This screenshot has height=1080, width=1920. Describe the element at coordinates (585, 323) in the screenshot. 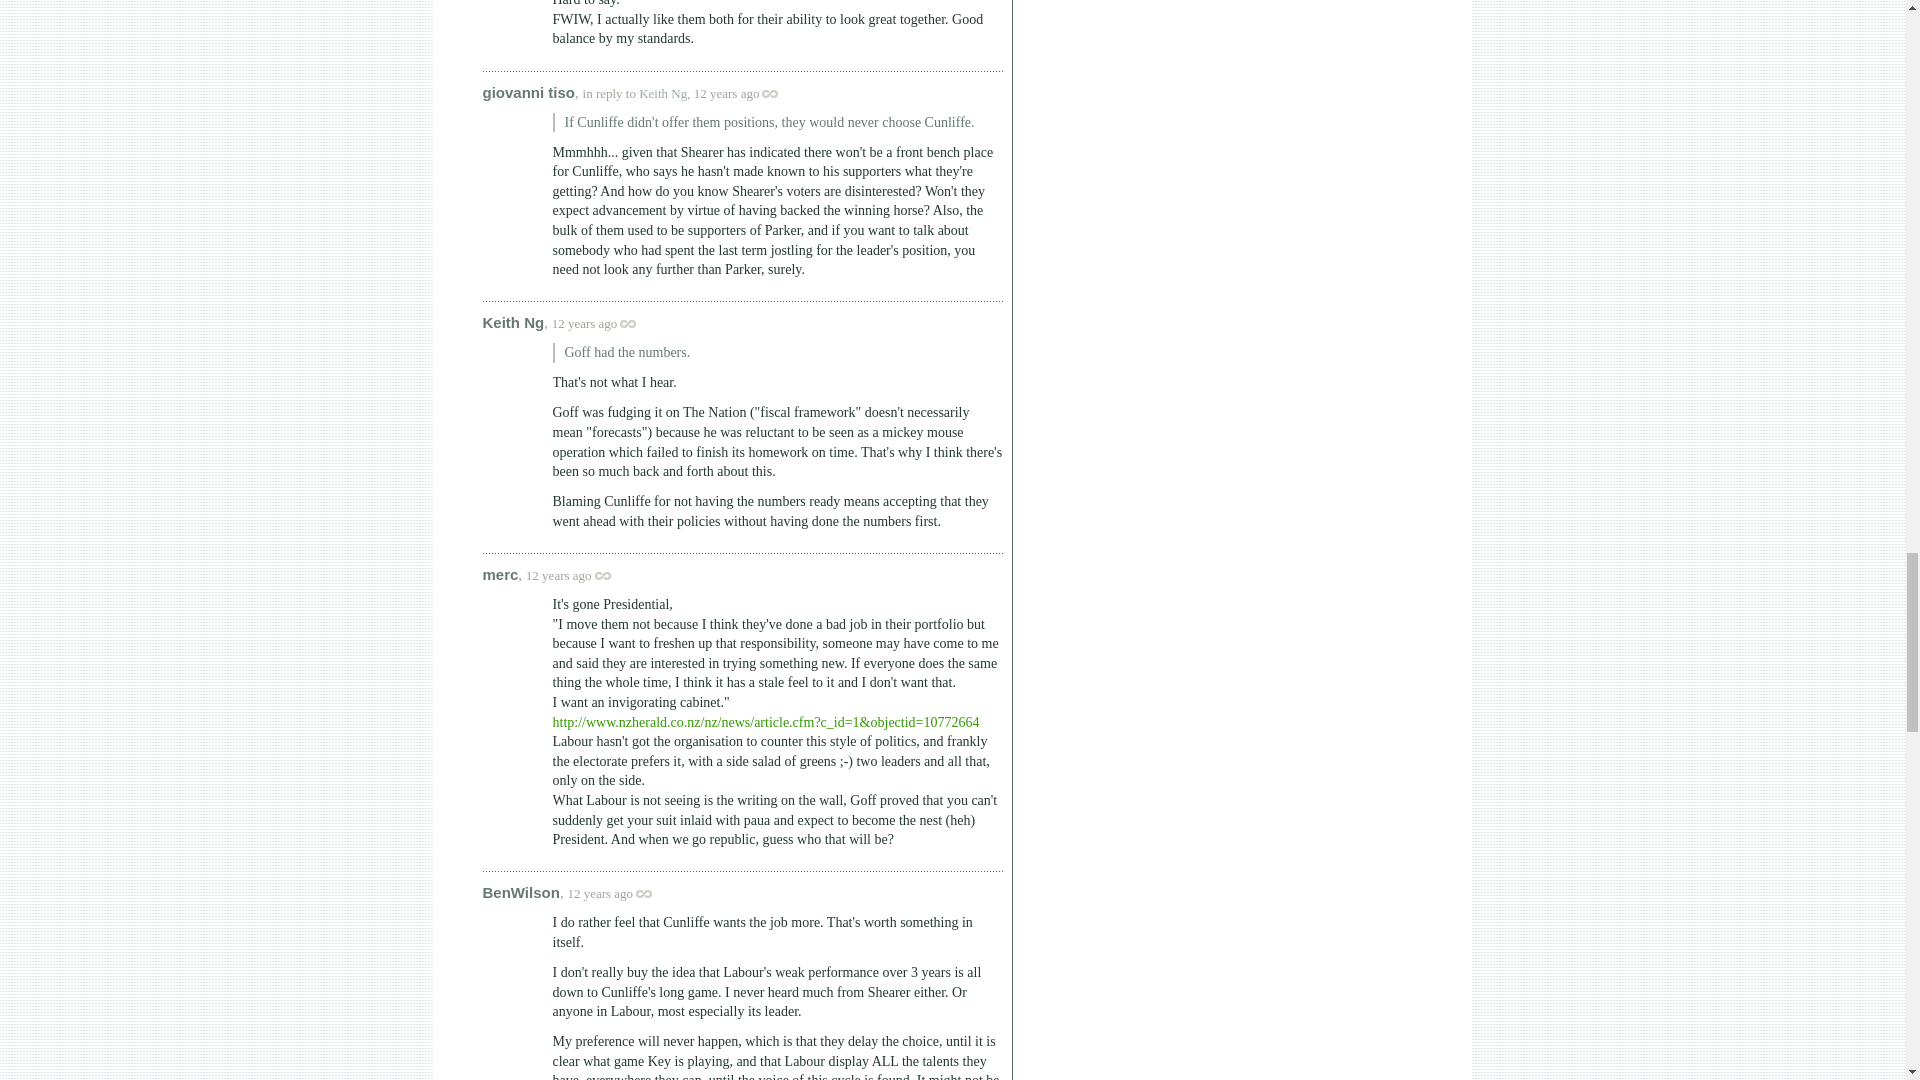

I see `09:11 Dec 12, 2011` at that location.